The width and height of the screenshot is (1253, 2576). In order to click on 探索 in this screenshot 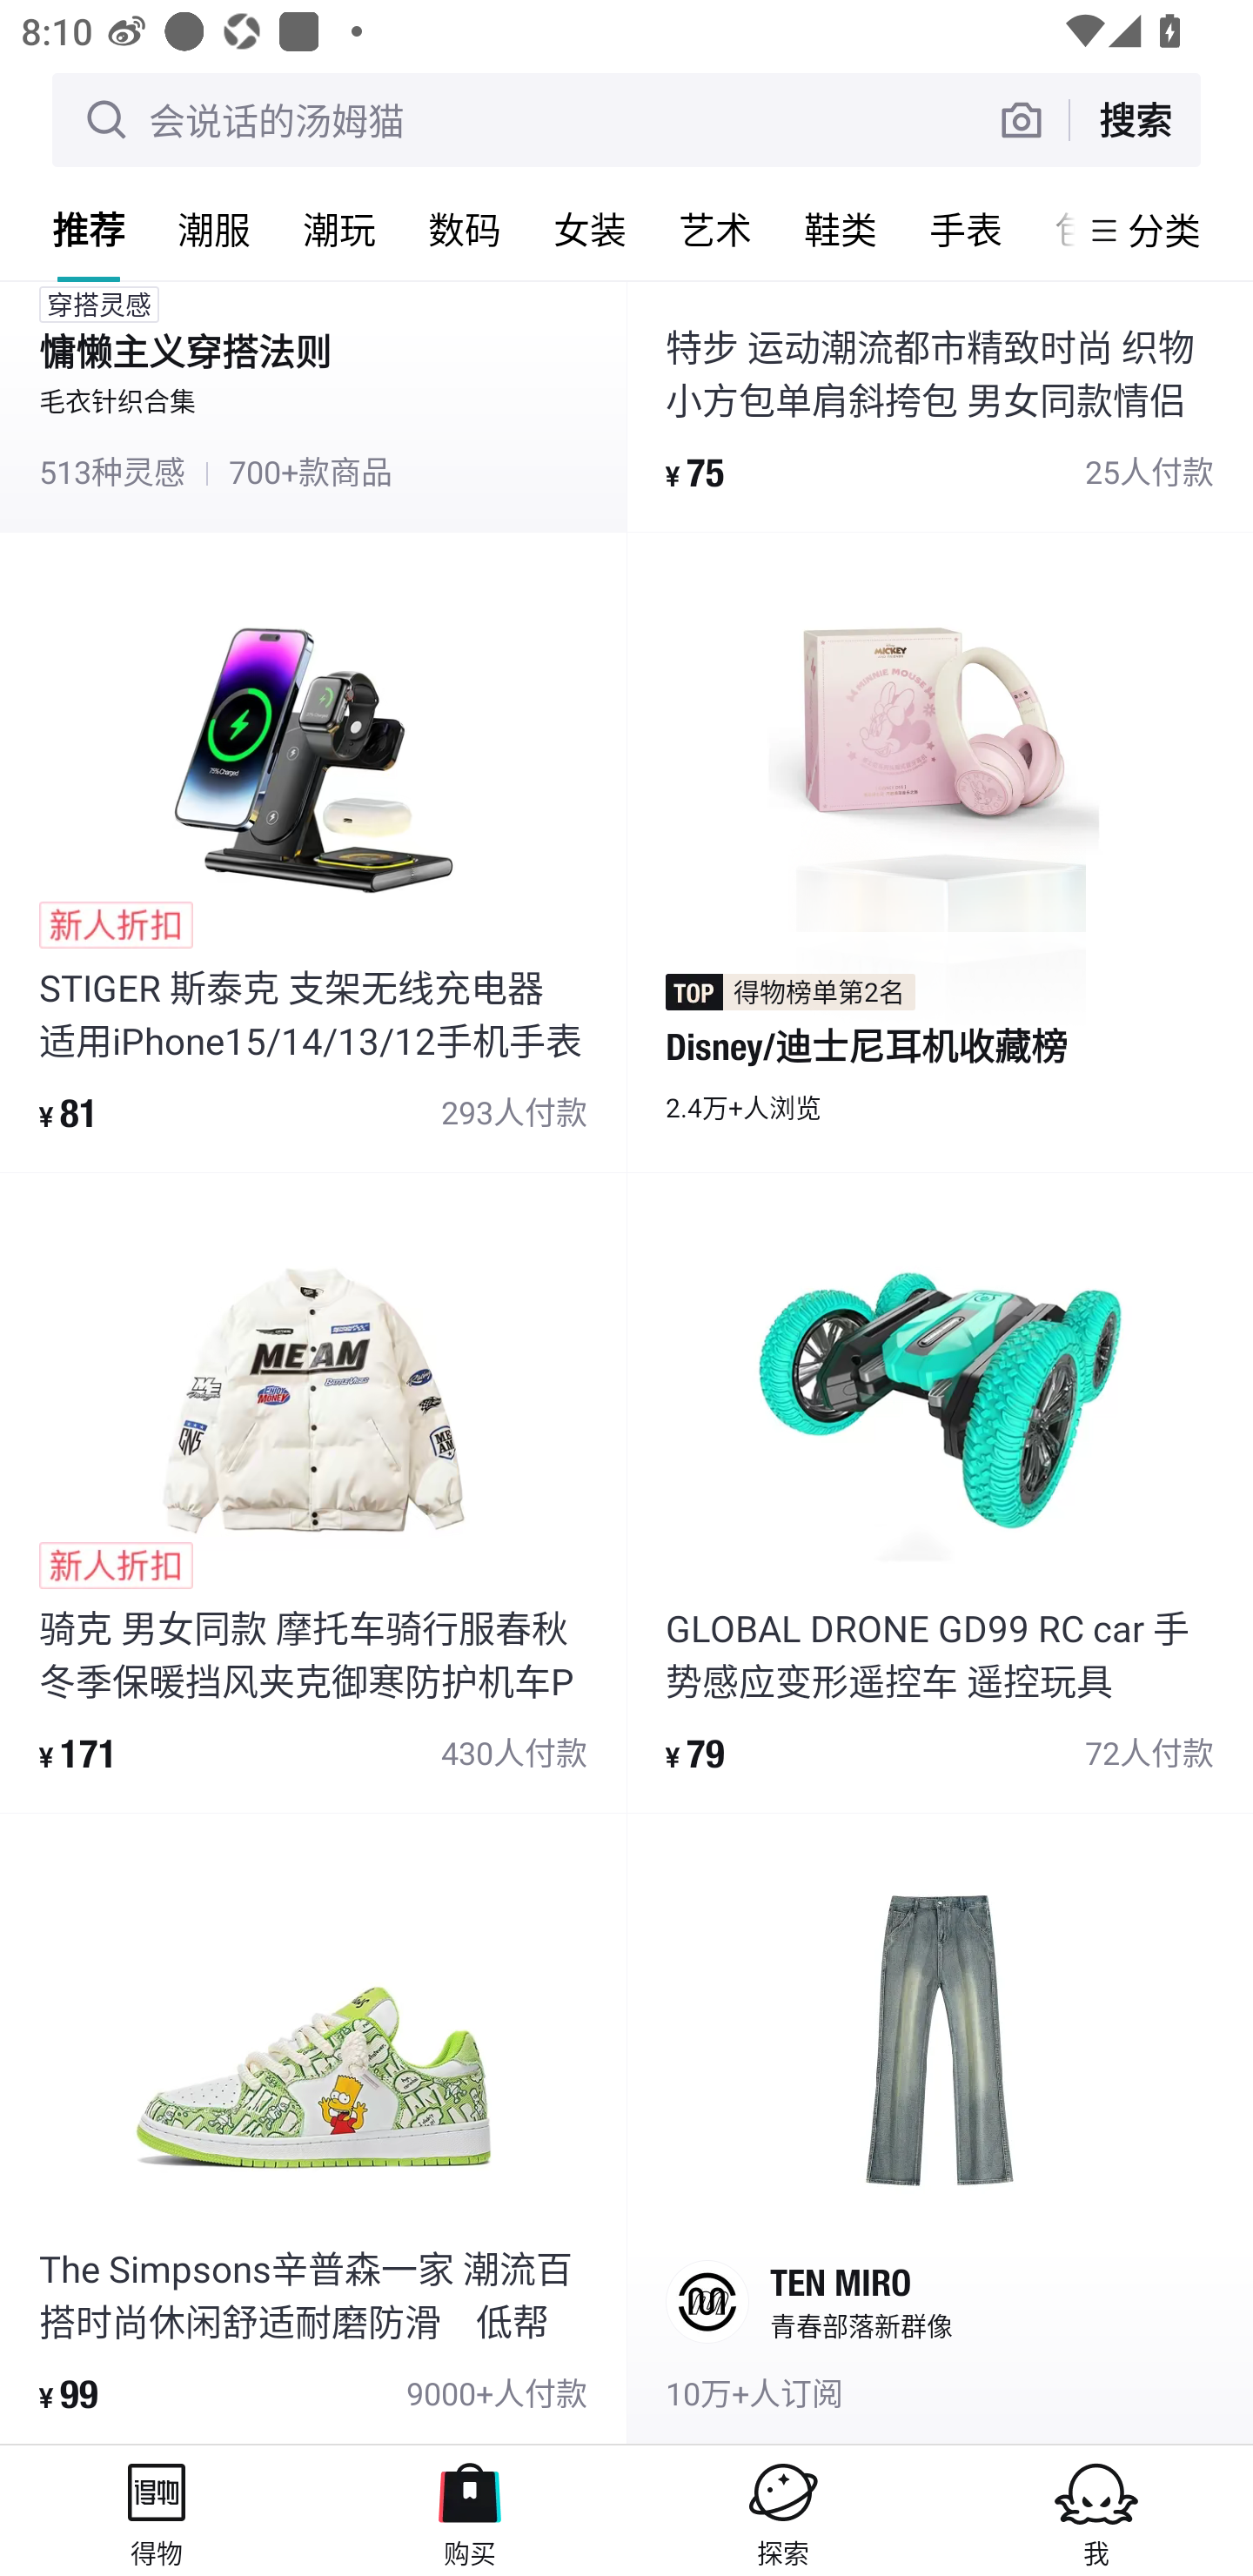, I will do `click(783, 2510)`.